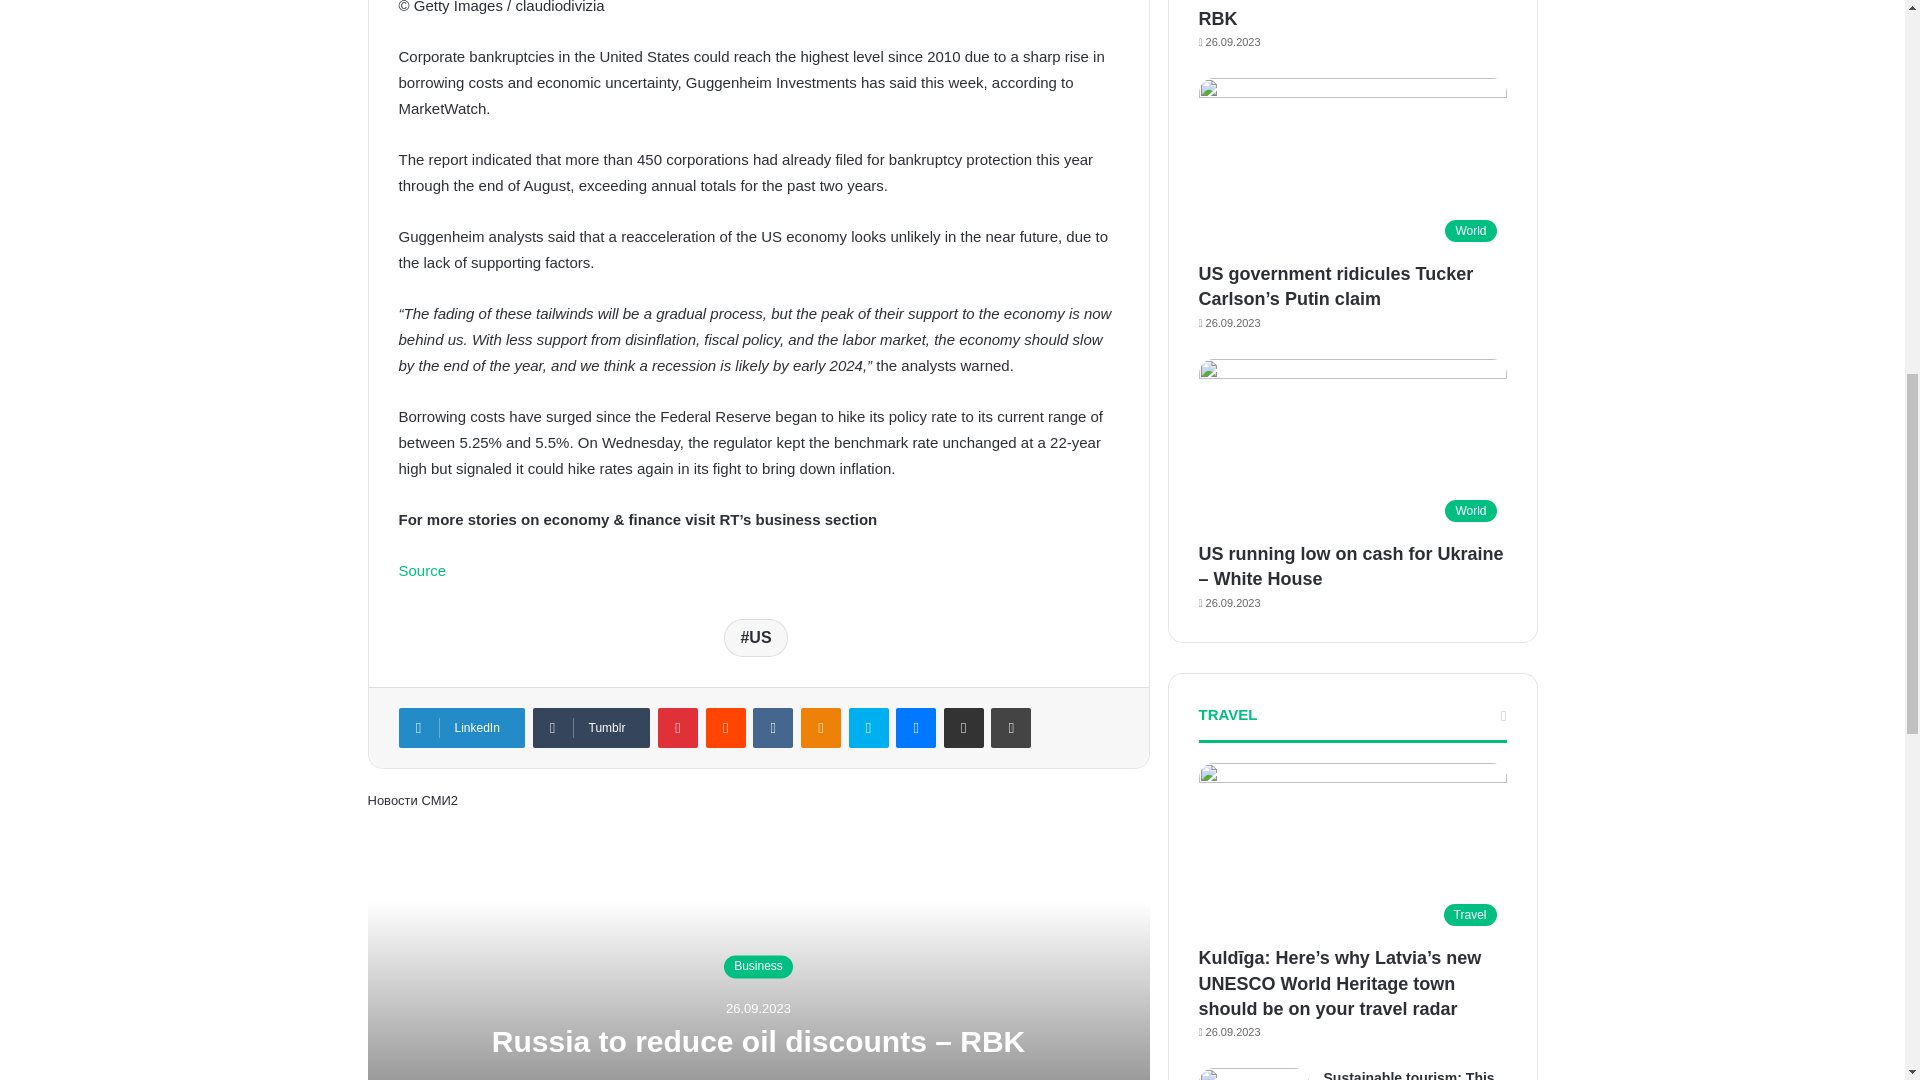  What do you see at coordinates (726, 728) in the screenshot?
I see `Reddit` at bounding box center [726, 728].